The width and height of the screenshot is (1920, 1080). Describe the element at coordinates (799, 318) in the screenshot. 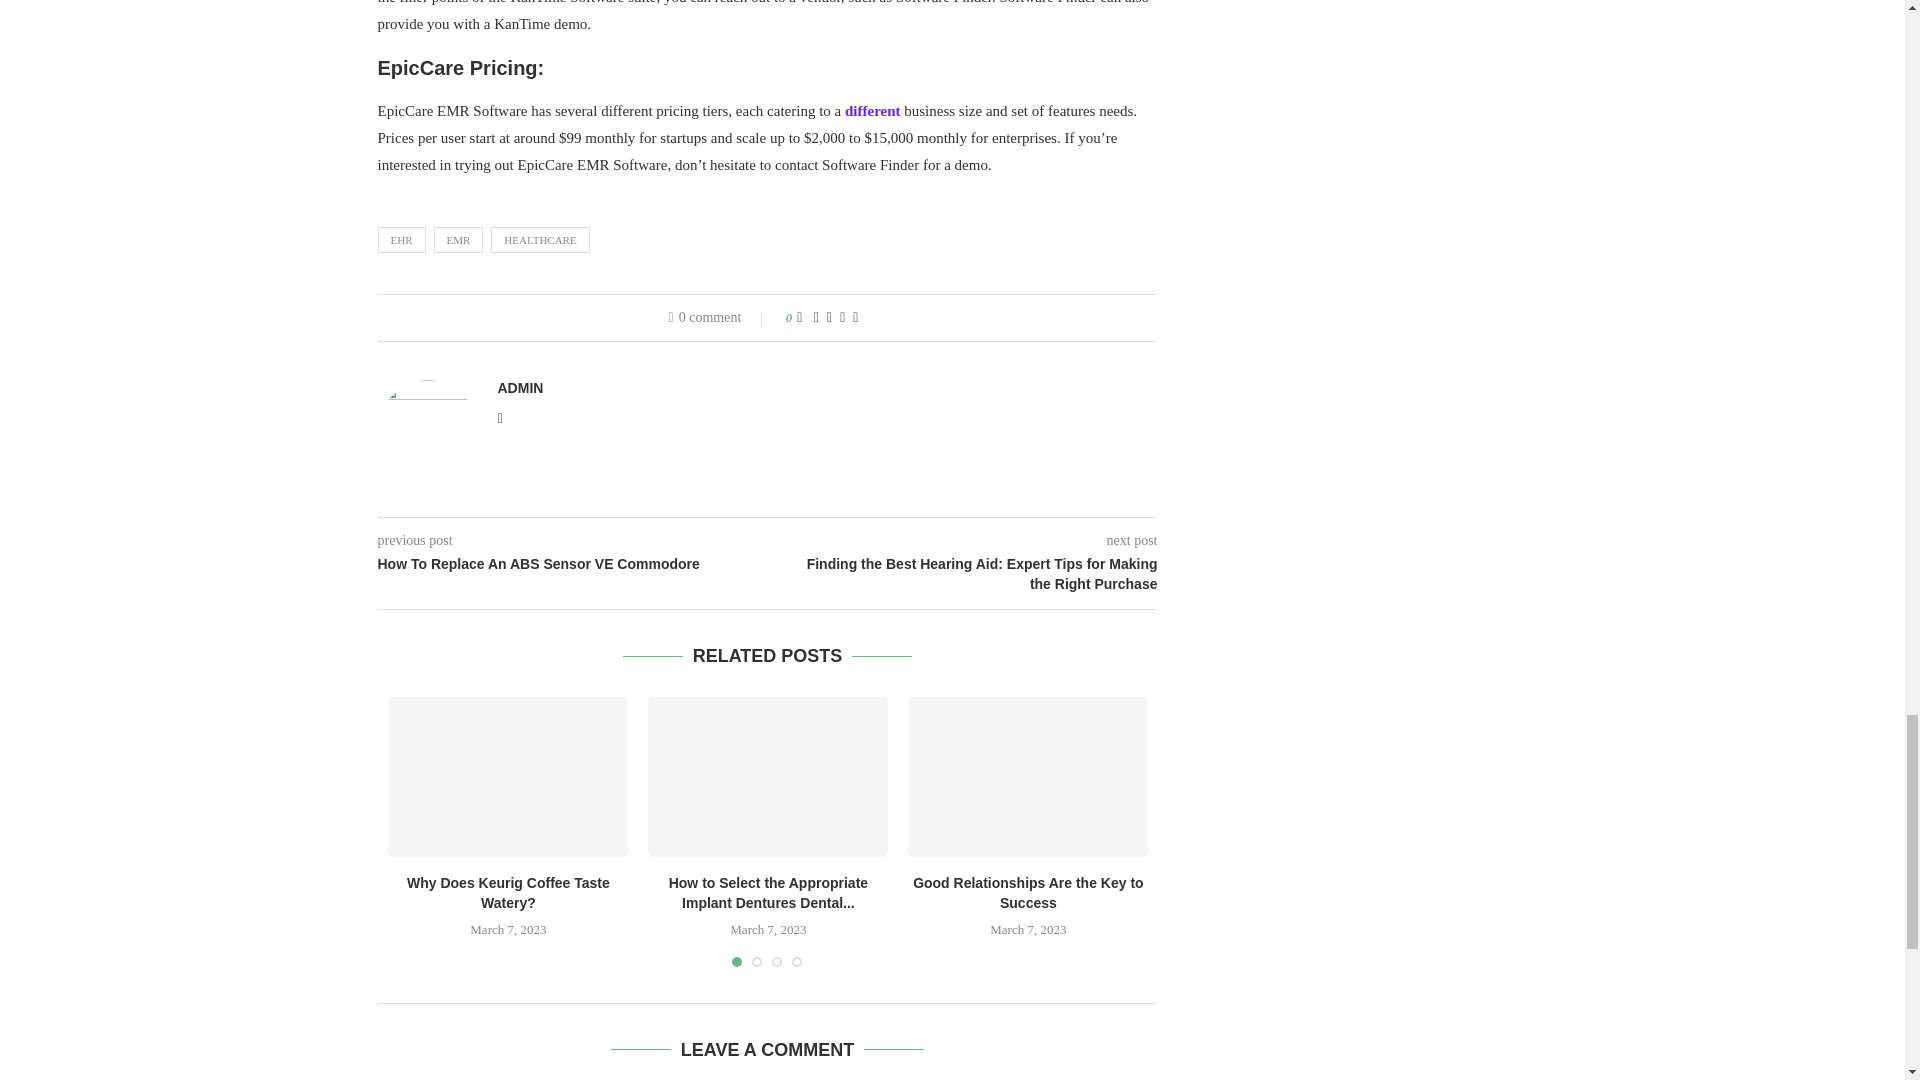

I see `Like` at that location.